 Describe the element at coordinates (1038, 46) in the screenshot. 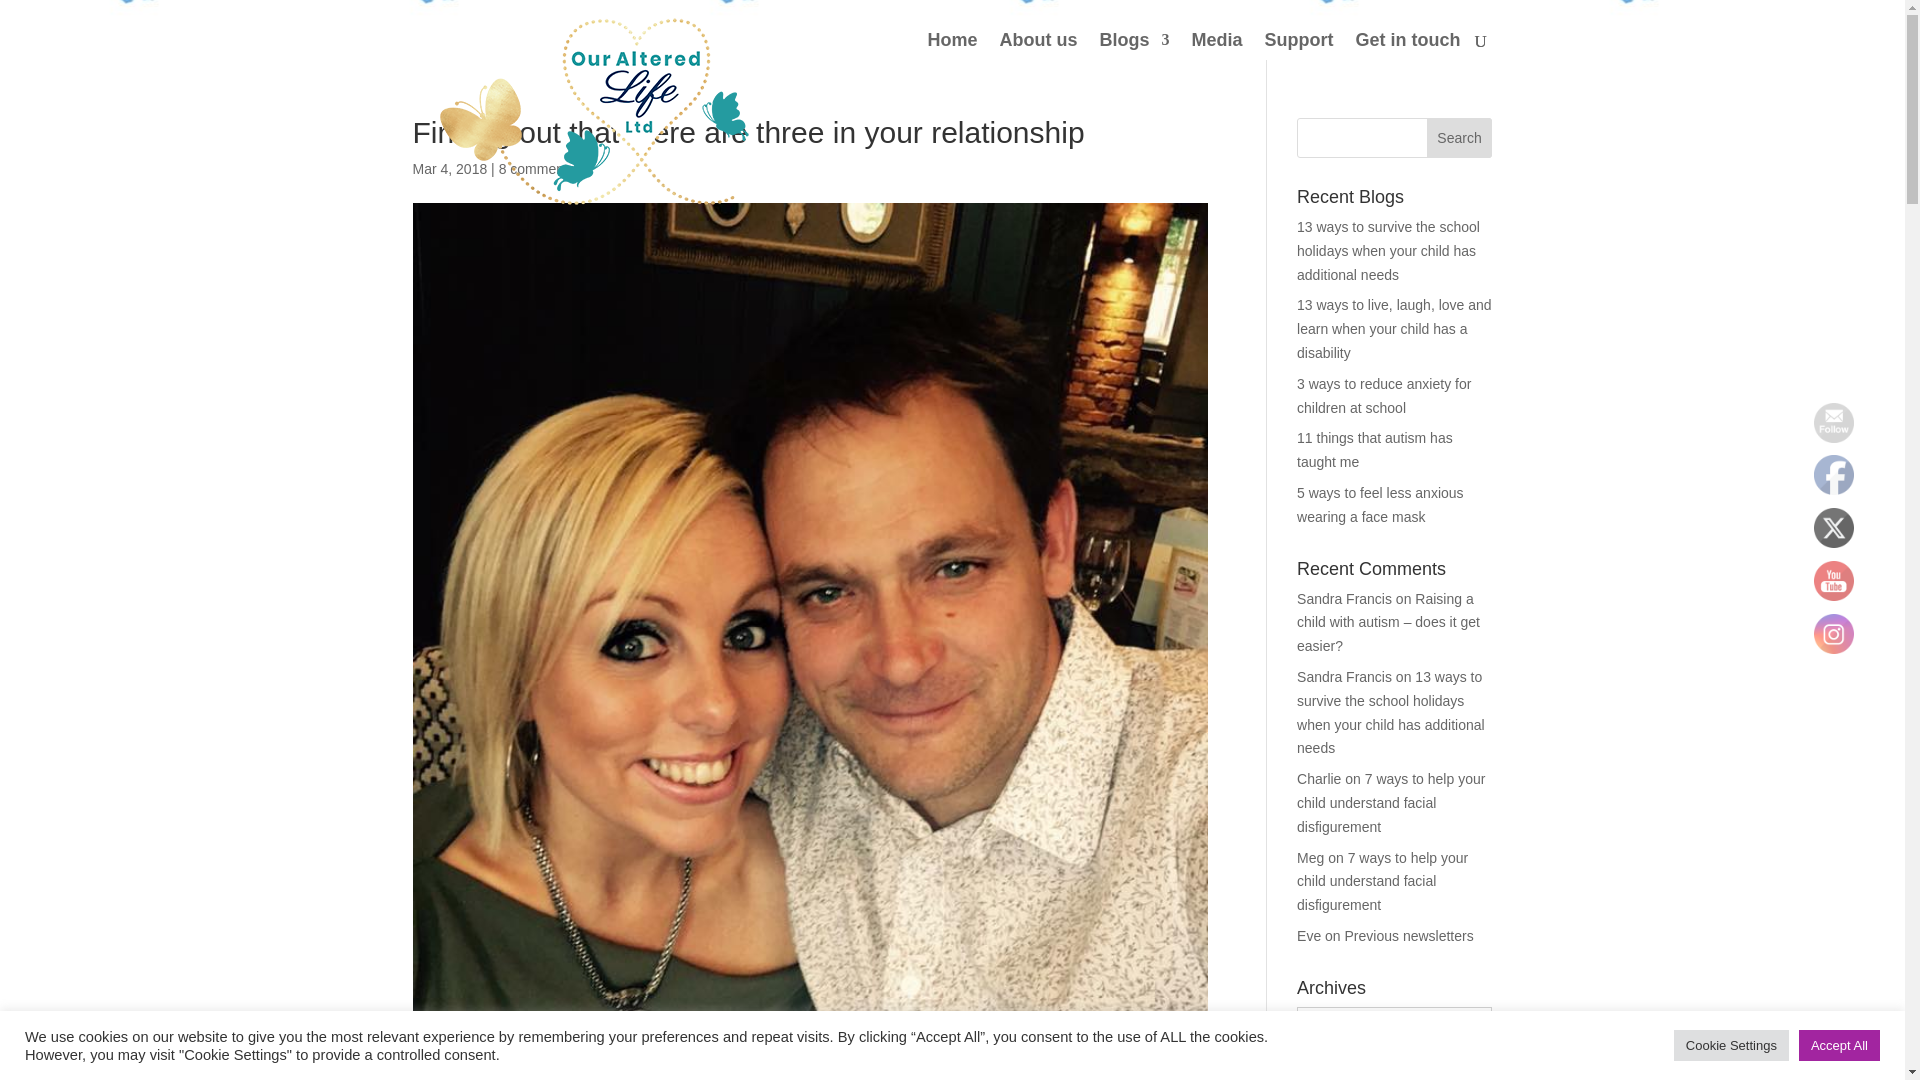

I see `About us` at that location.